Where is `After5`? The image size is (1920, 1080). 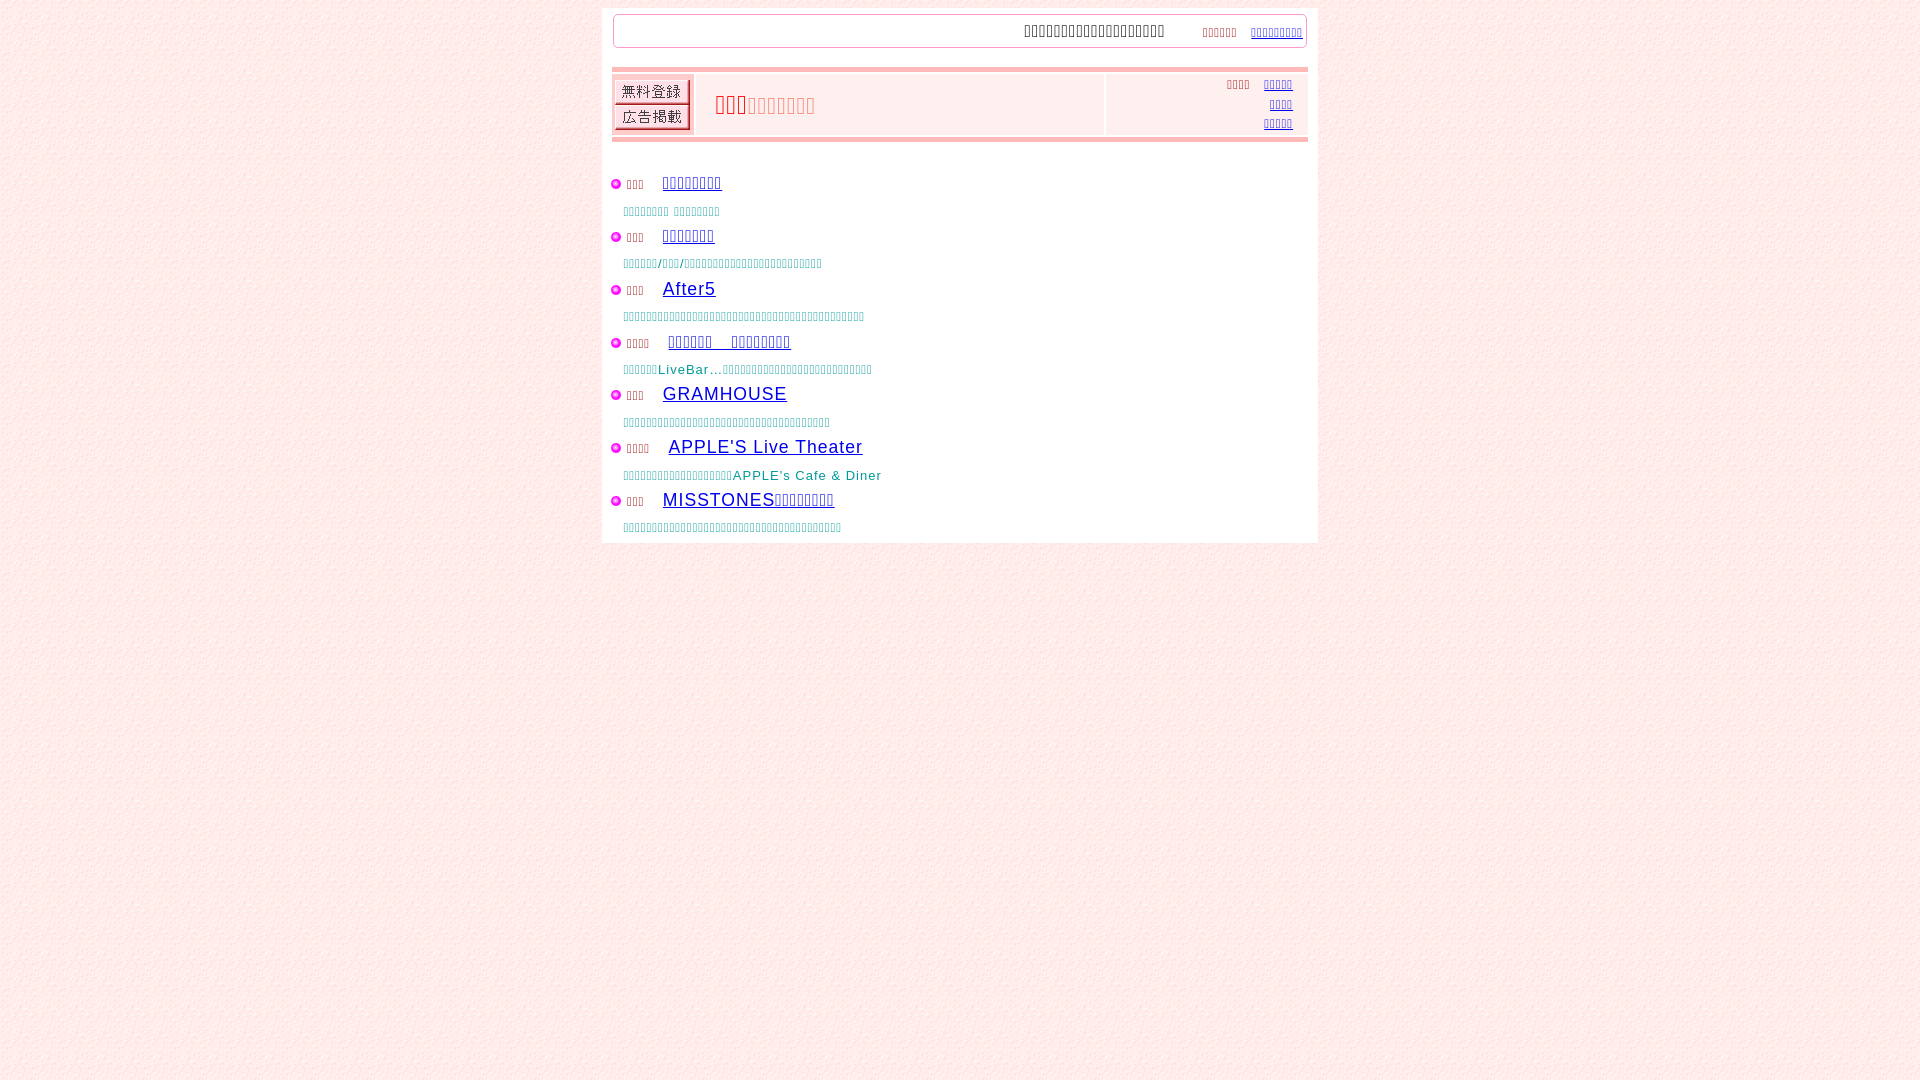
After5 is located at coordinates (690, 289).